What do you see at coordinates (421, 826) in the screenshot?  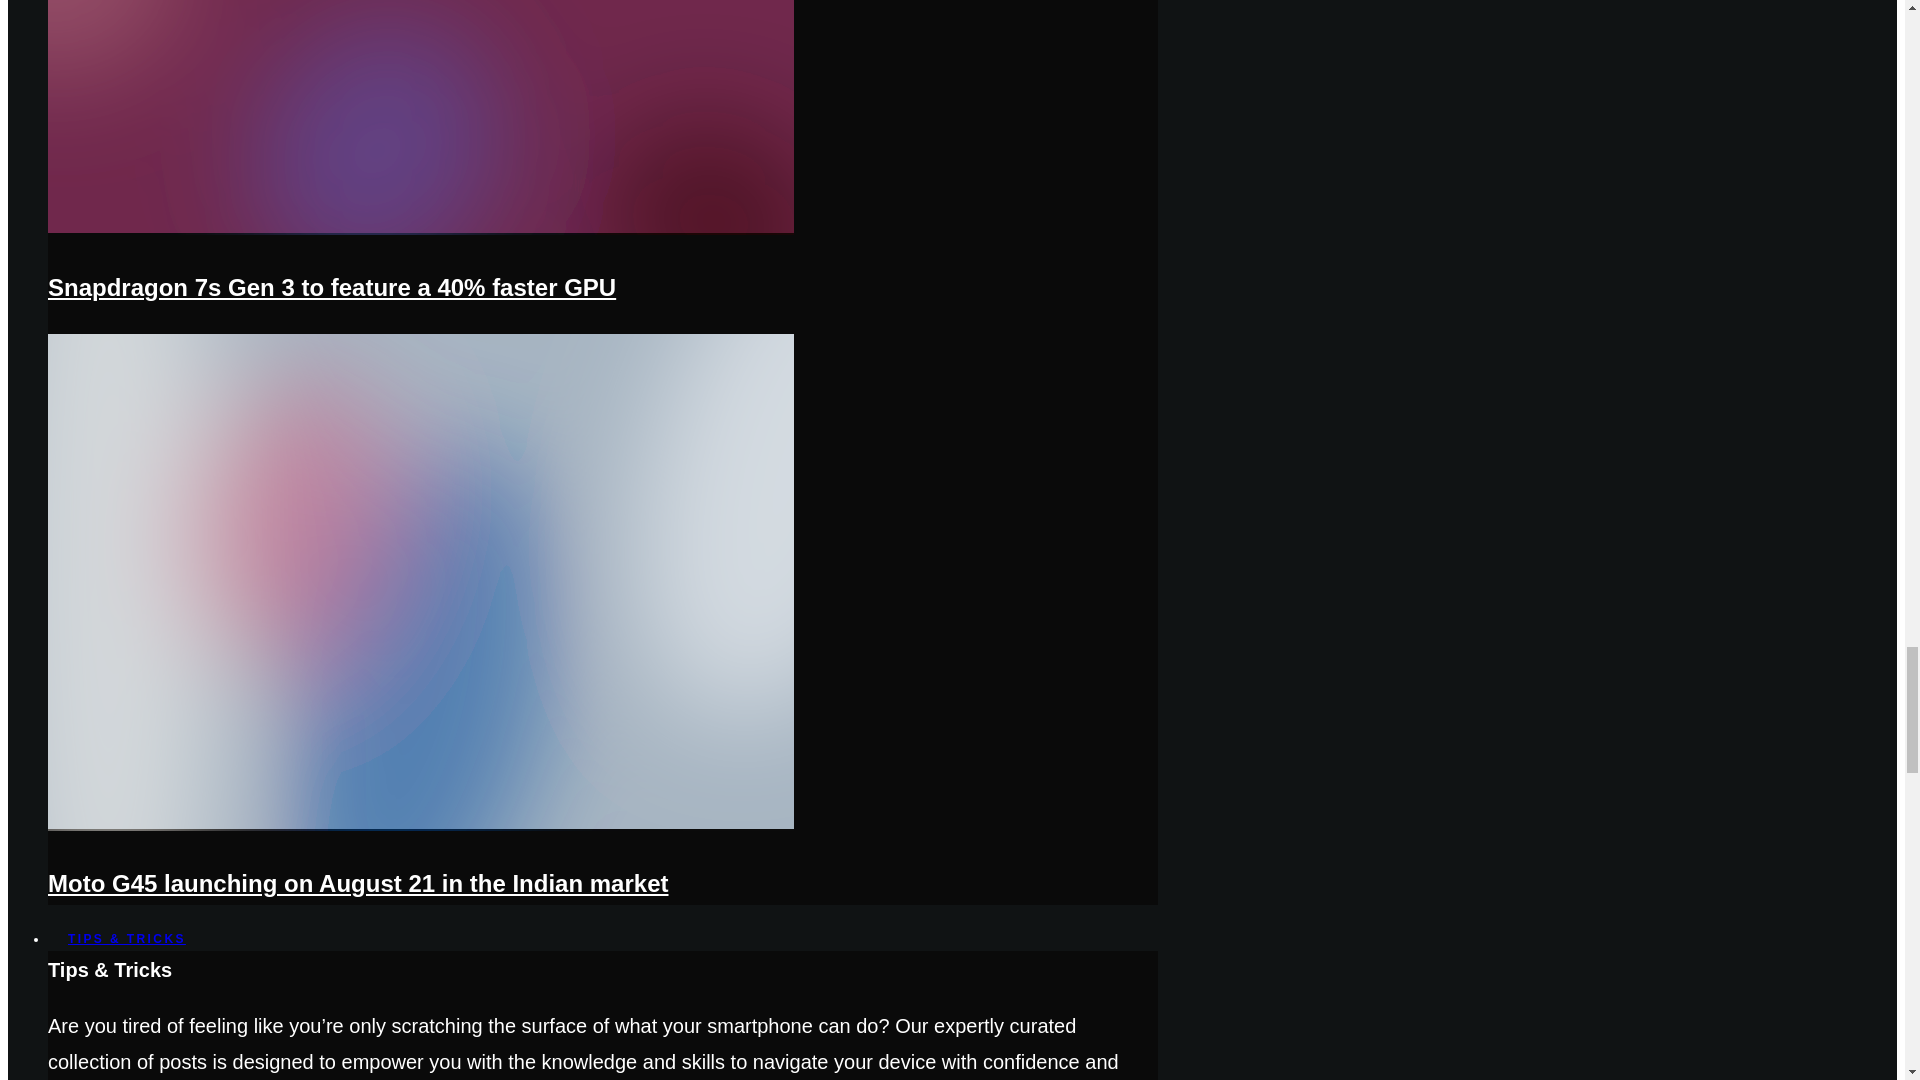 I see `Moto G45 Design 1` at bounding box center [421, 826].